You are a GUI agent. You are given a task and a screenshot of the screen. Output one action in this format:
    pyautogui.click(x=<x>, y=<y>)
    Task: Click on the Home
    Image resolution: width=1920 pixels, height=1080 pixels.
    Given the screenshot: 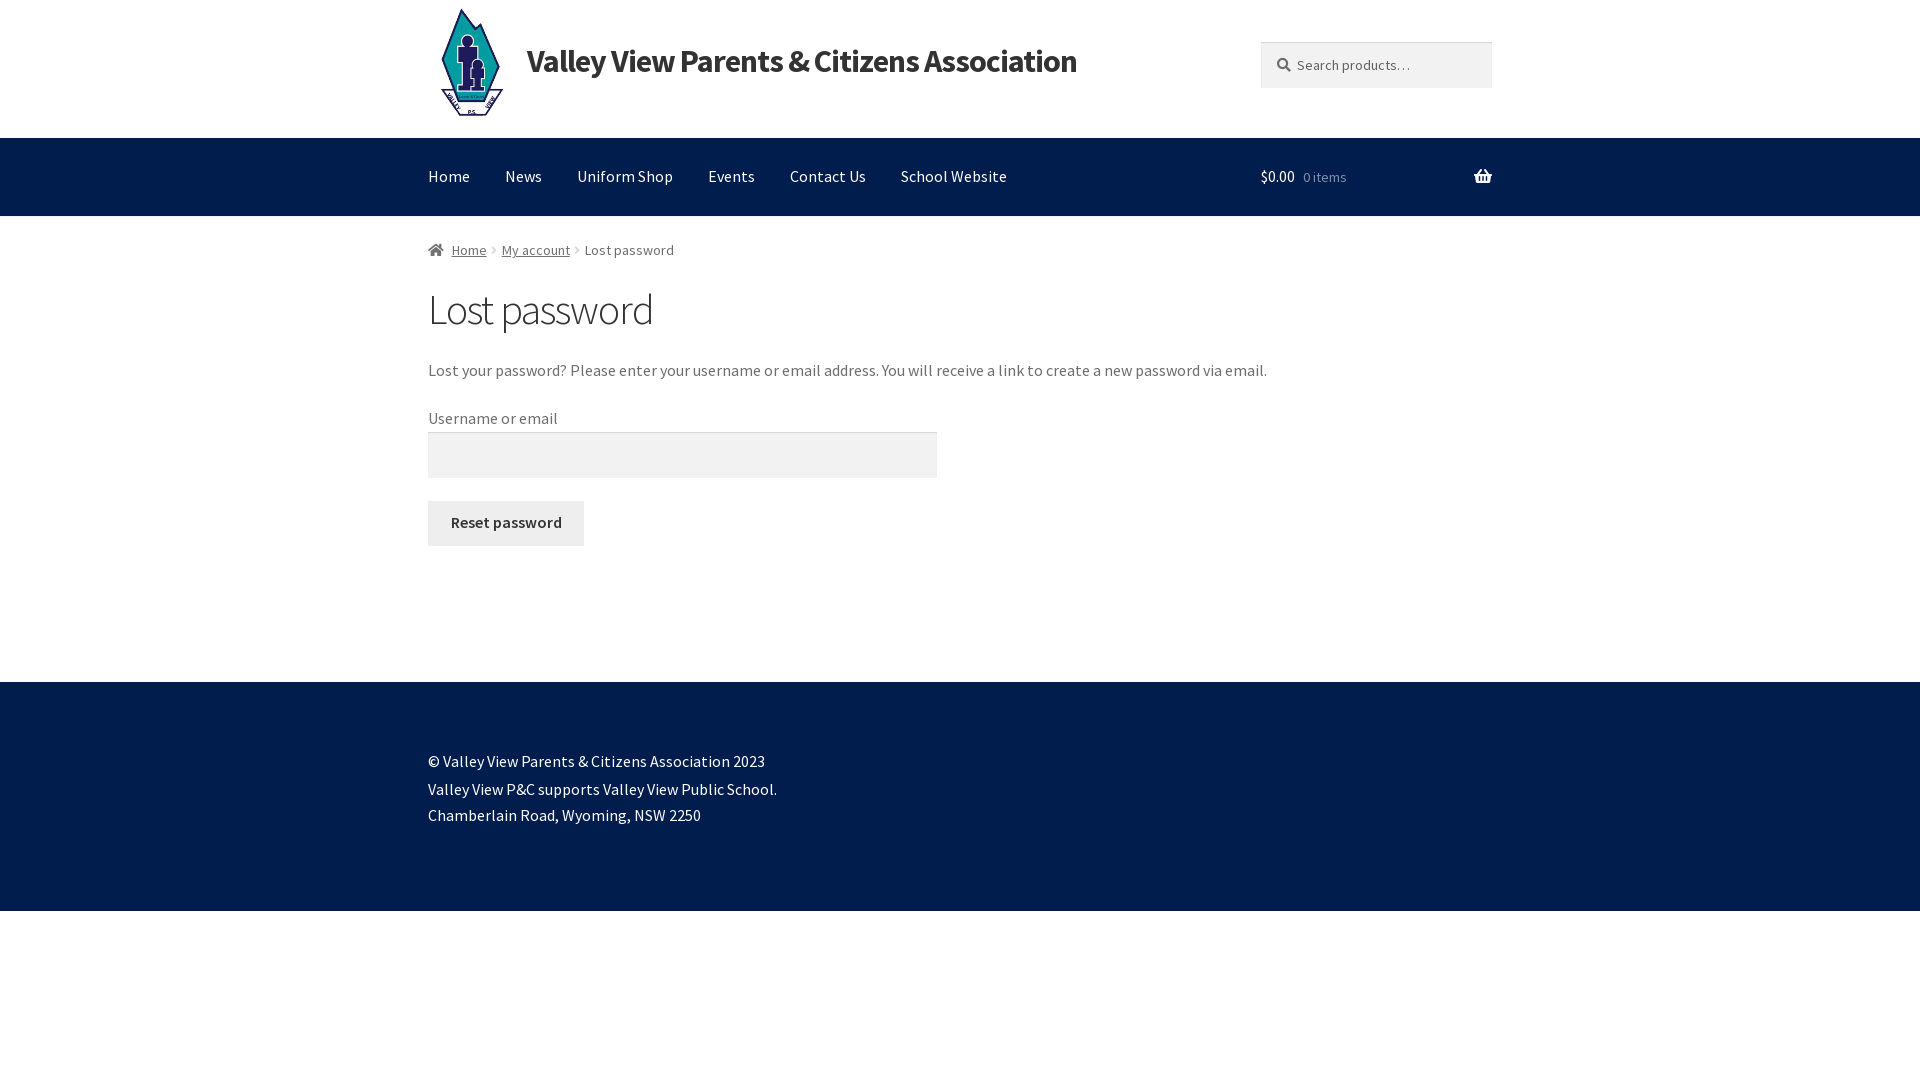 What is the action you would take?
    pyautogui.click(x=458, y=250)
    